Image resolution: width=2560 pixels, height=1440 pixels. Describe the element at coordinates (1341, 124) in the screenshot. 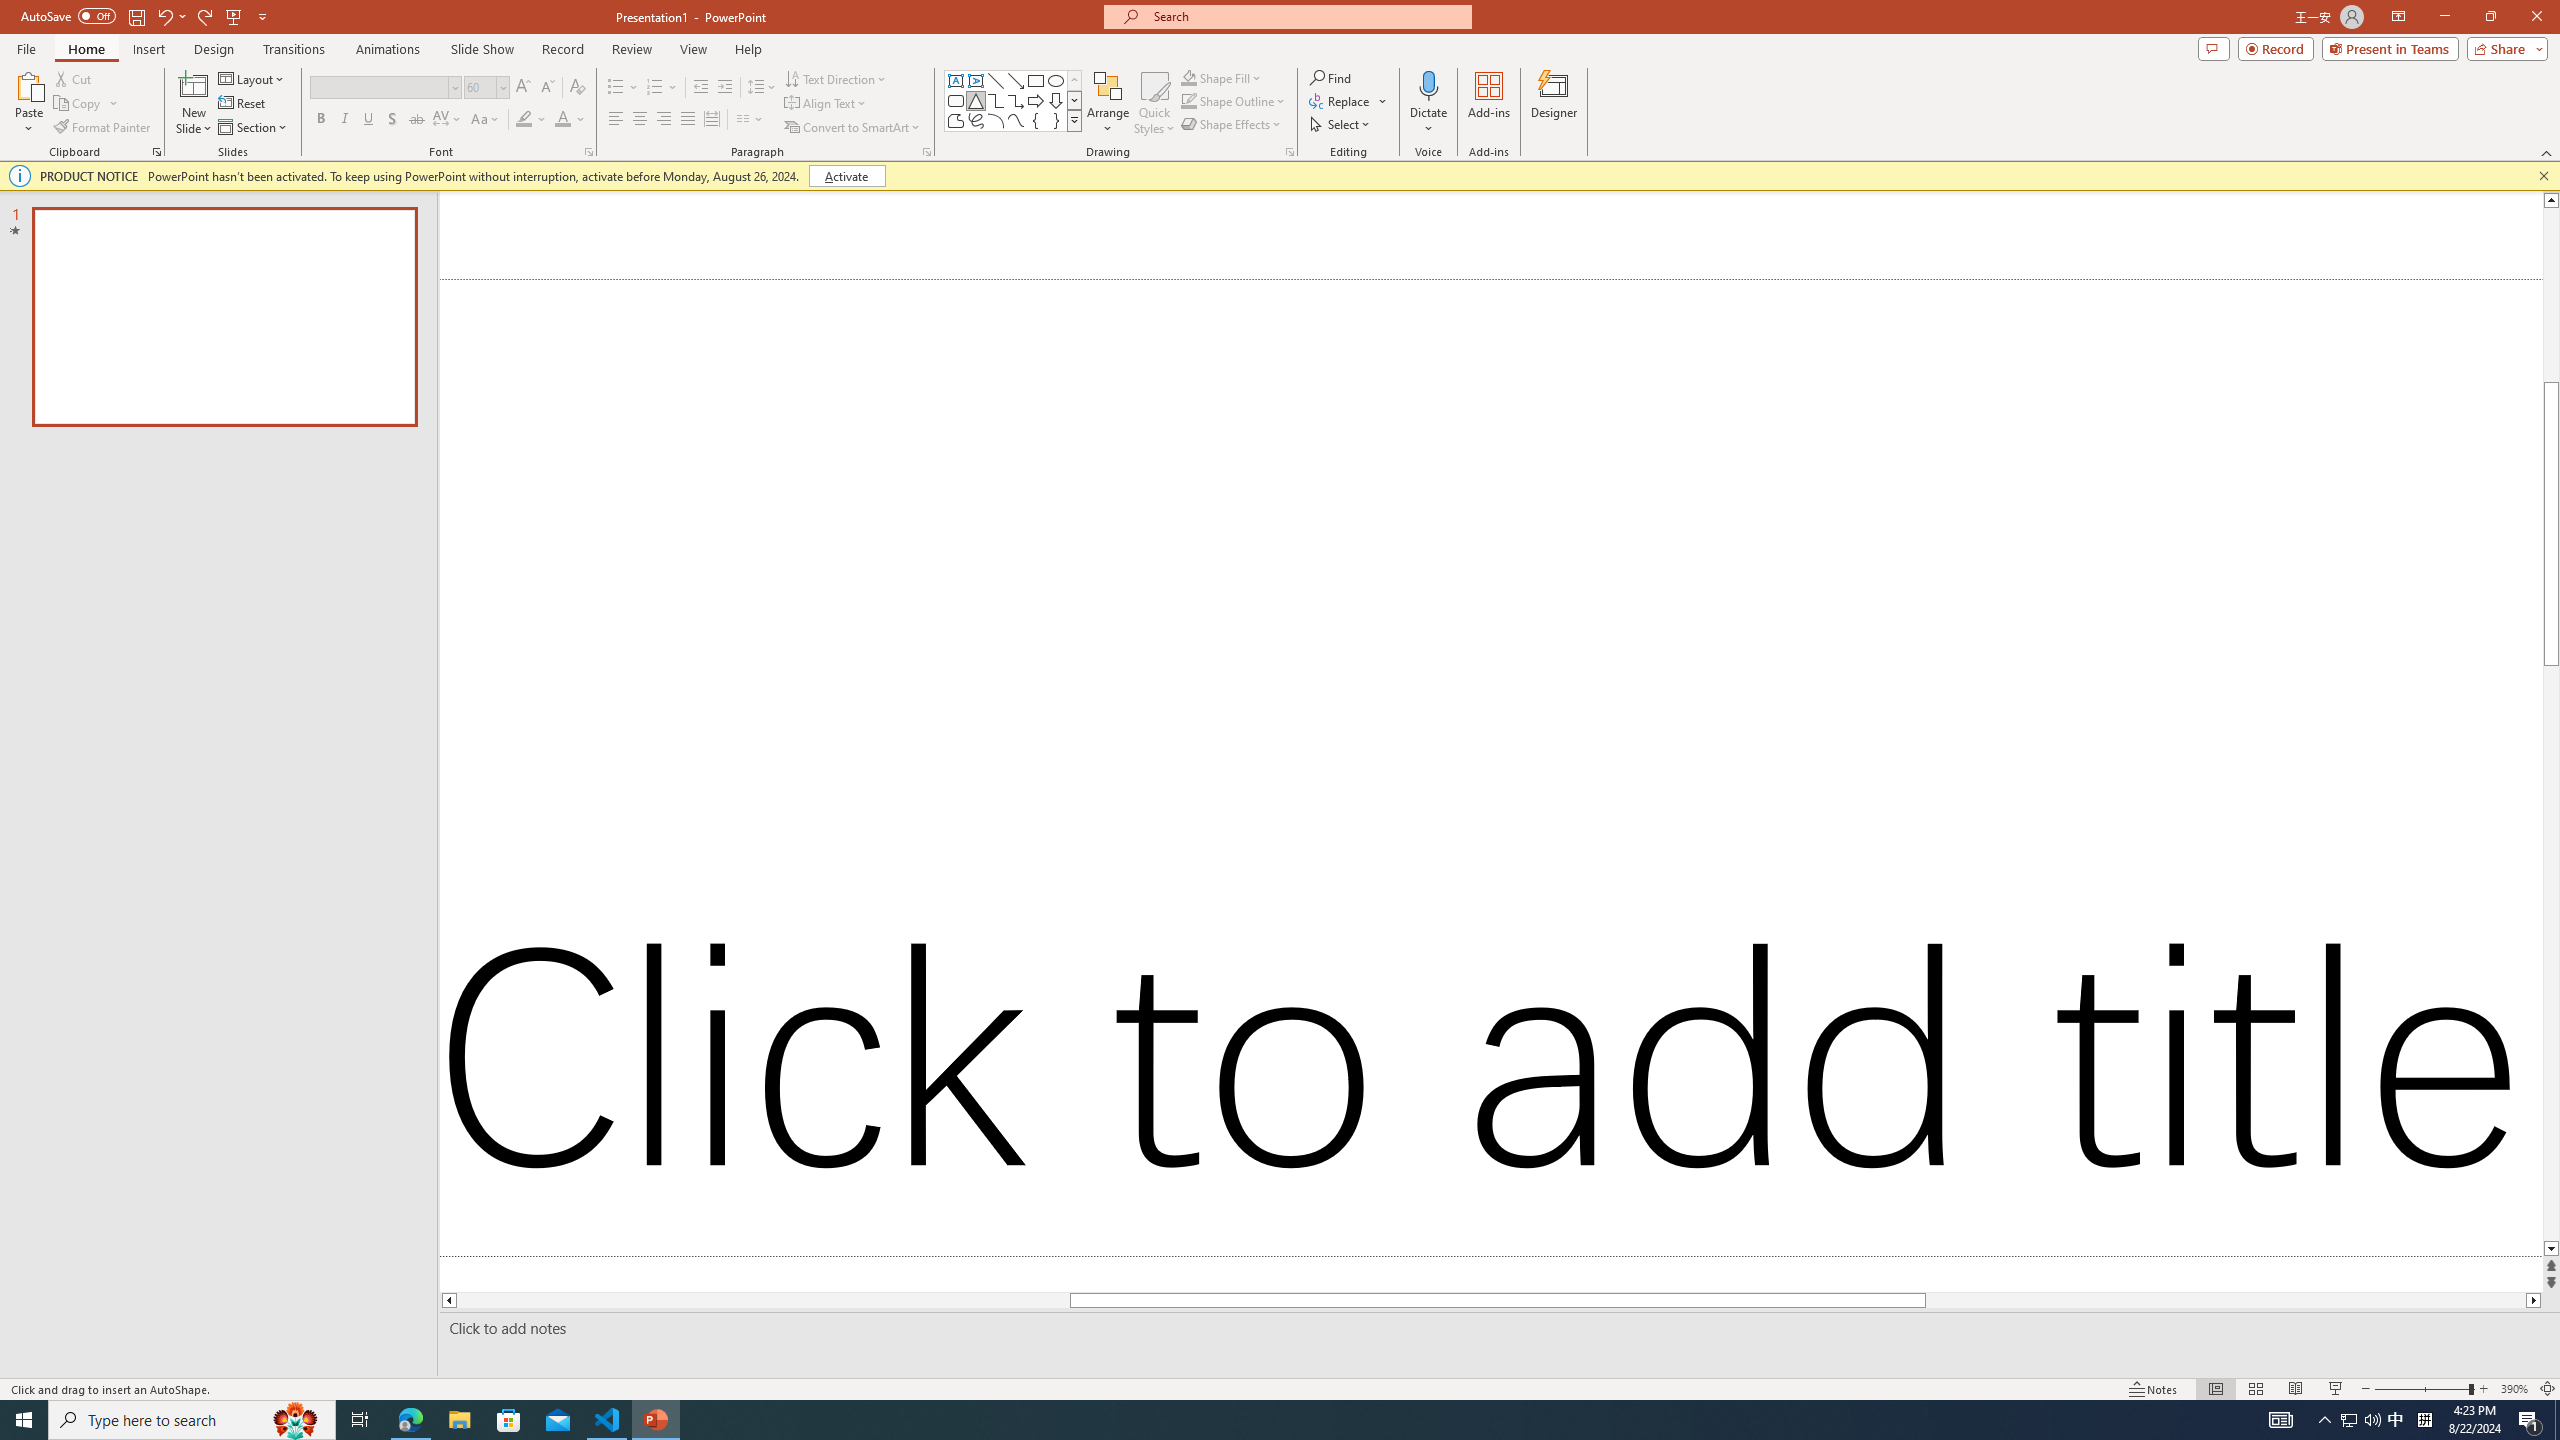

I see `Select` at that location.